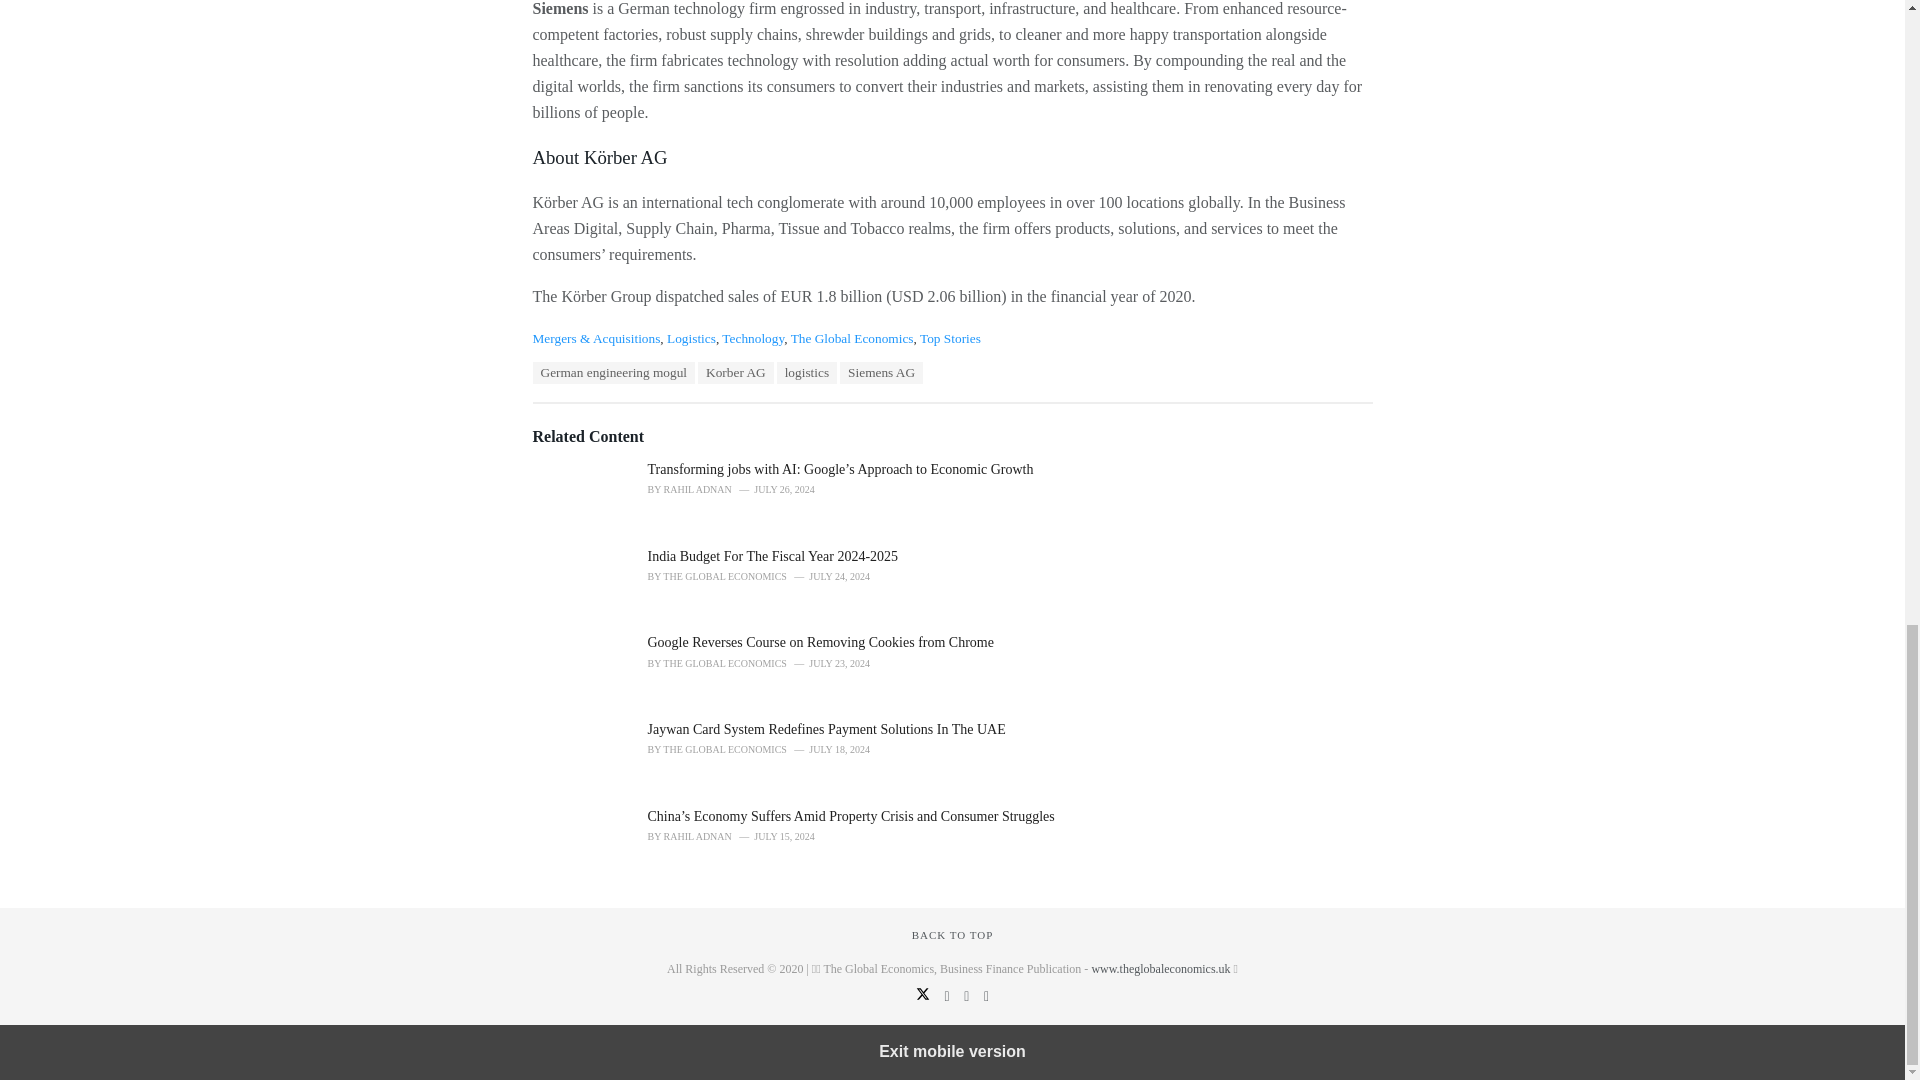 The width and height of the screenshot is (1920, 1080). What do you see at coordinates (827, 729) in the screenshot?
I see `Jaywan Card System Redefines Payment Solutions In The UAE` at bounding box center [827, 729].